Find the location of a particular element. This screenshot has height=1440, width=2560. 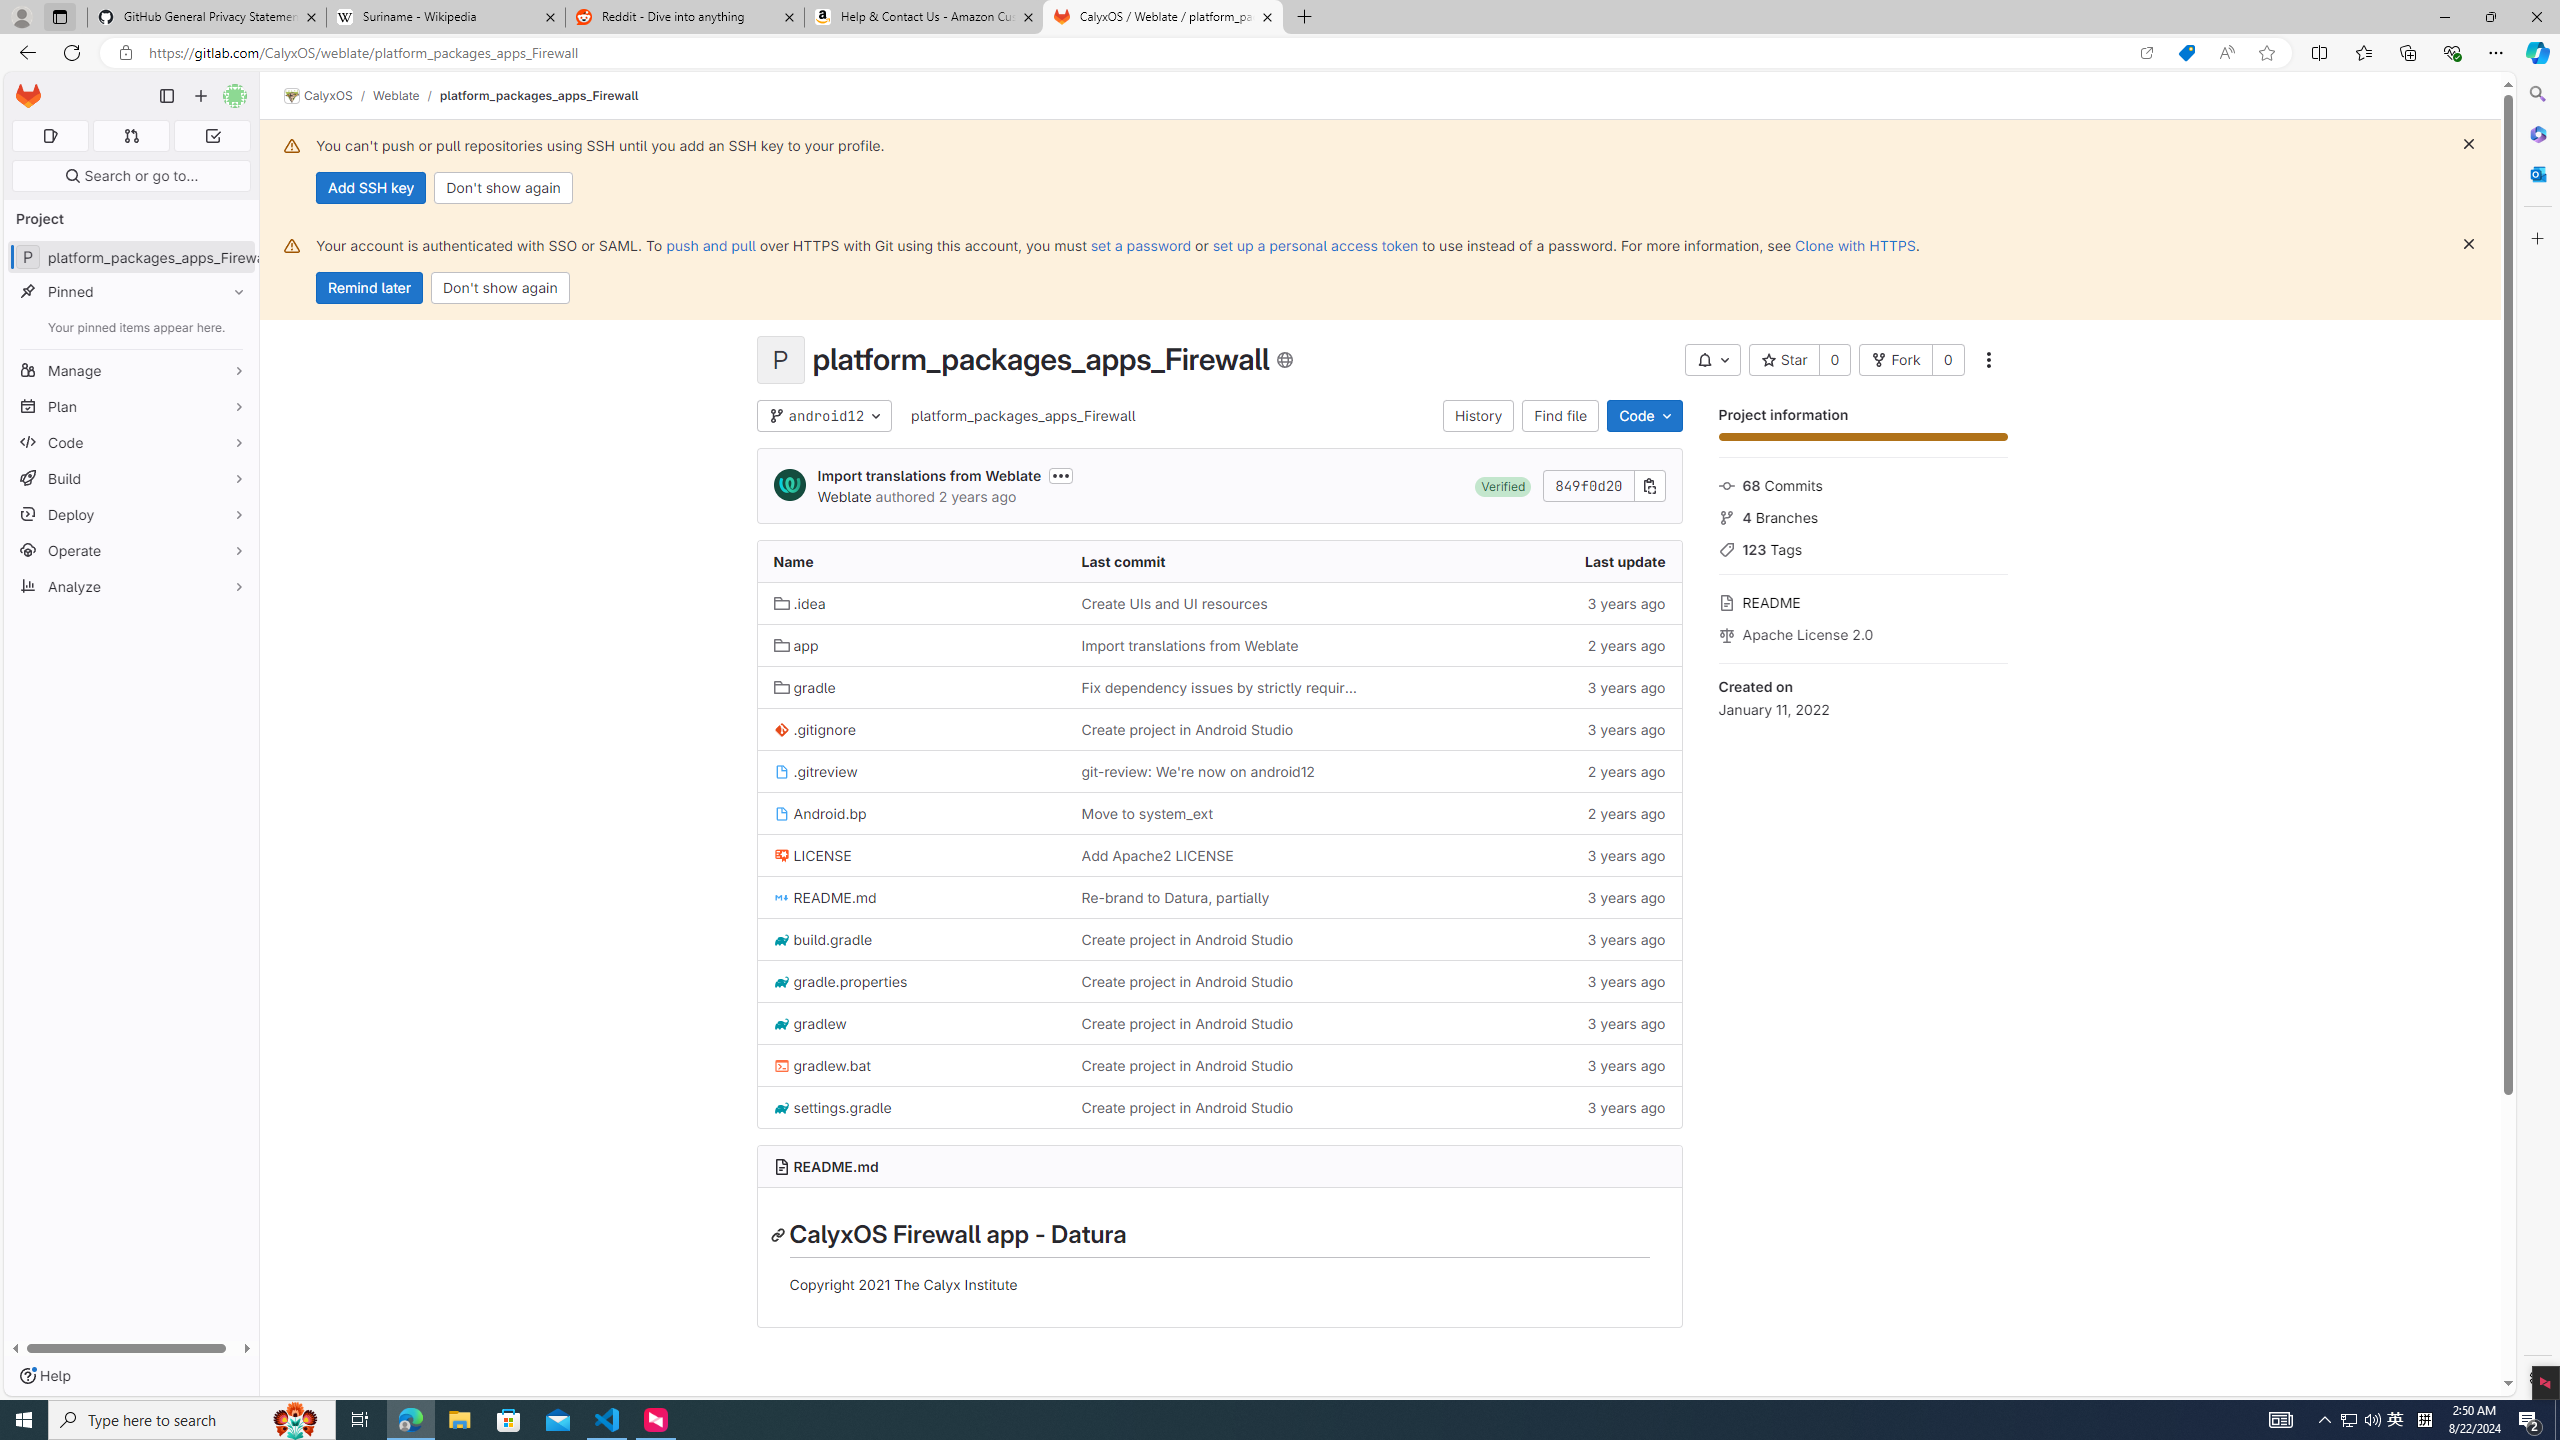

Suriname - Wikipedia is located at coordinates (445, 17).